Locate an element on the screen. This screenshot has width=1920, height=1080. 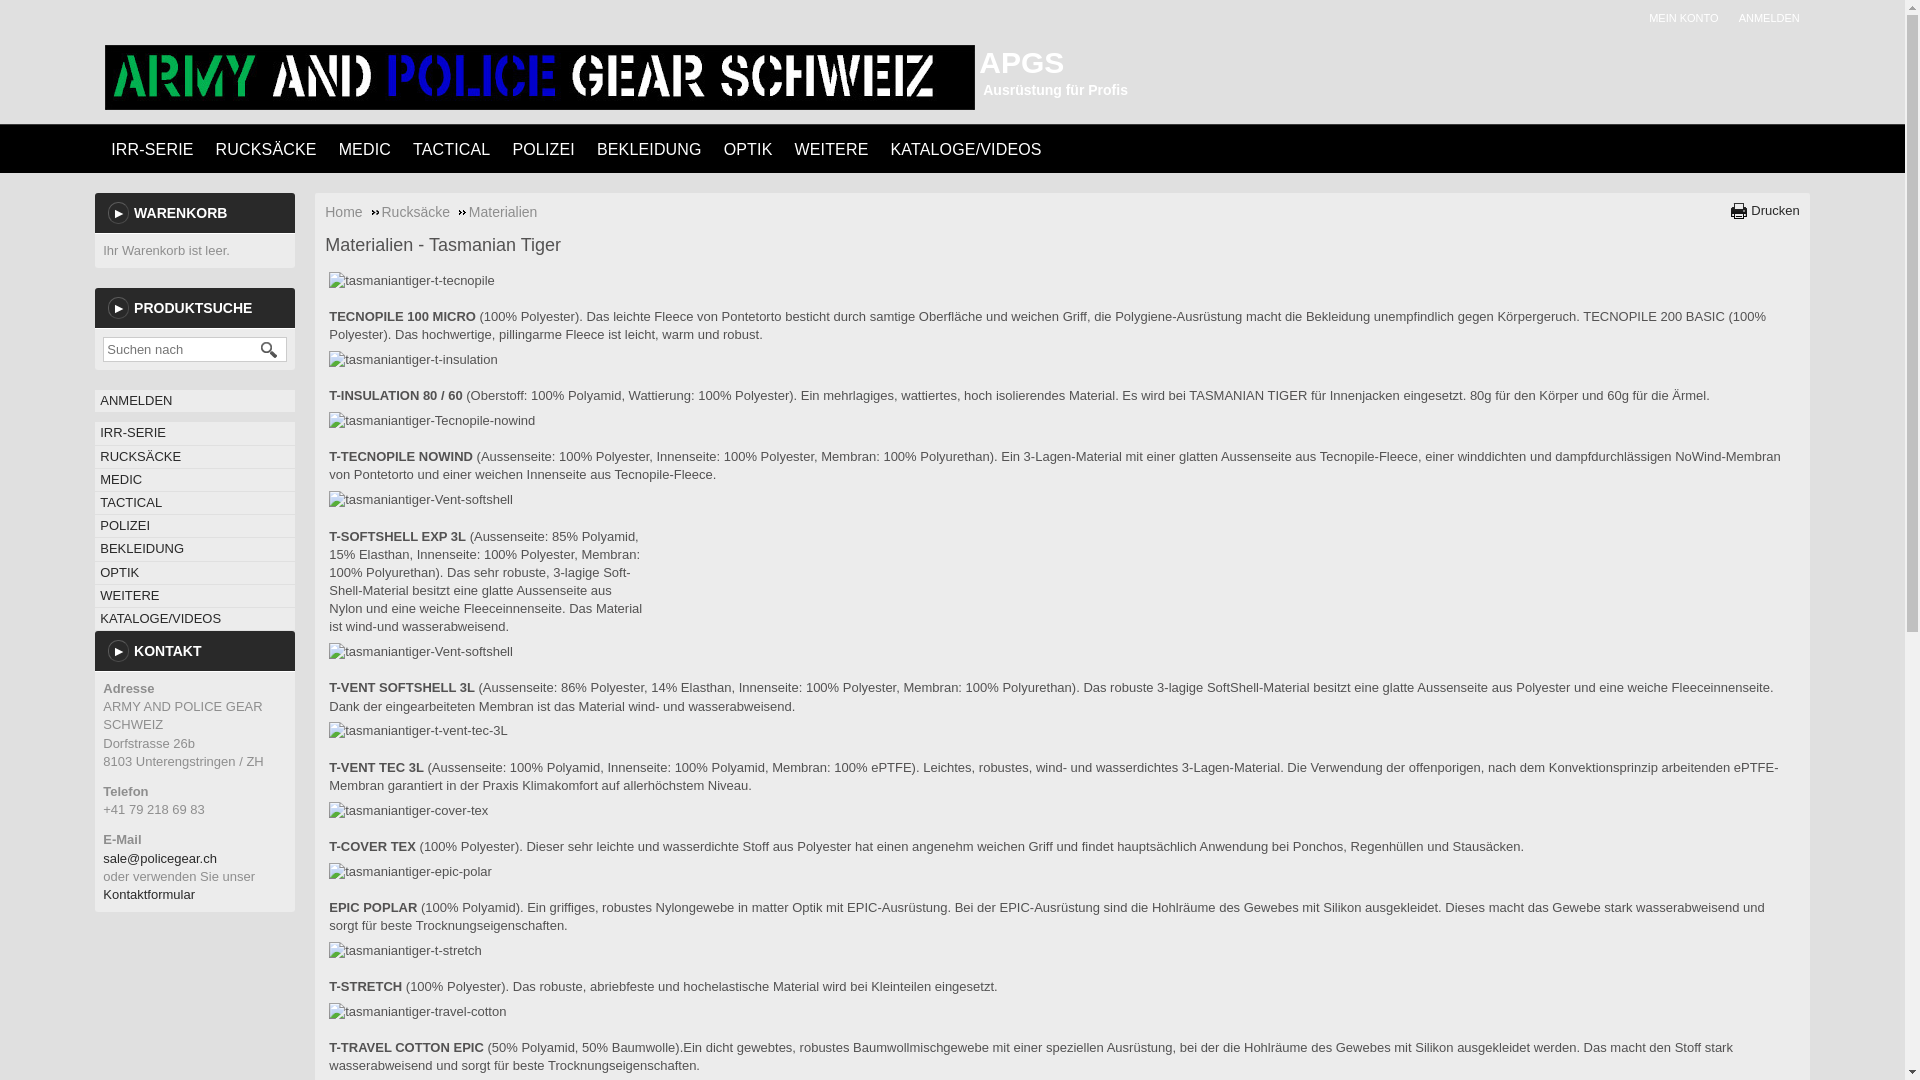
WEITERE is located at coordinates (831, 148).